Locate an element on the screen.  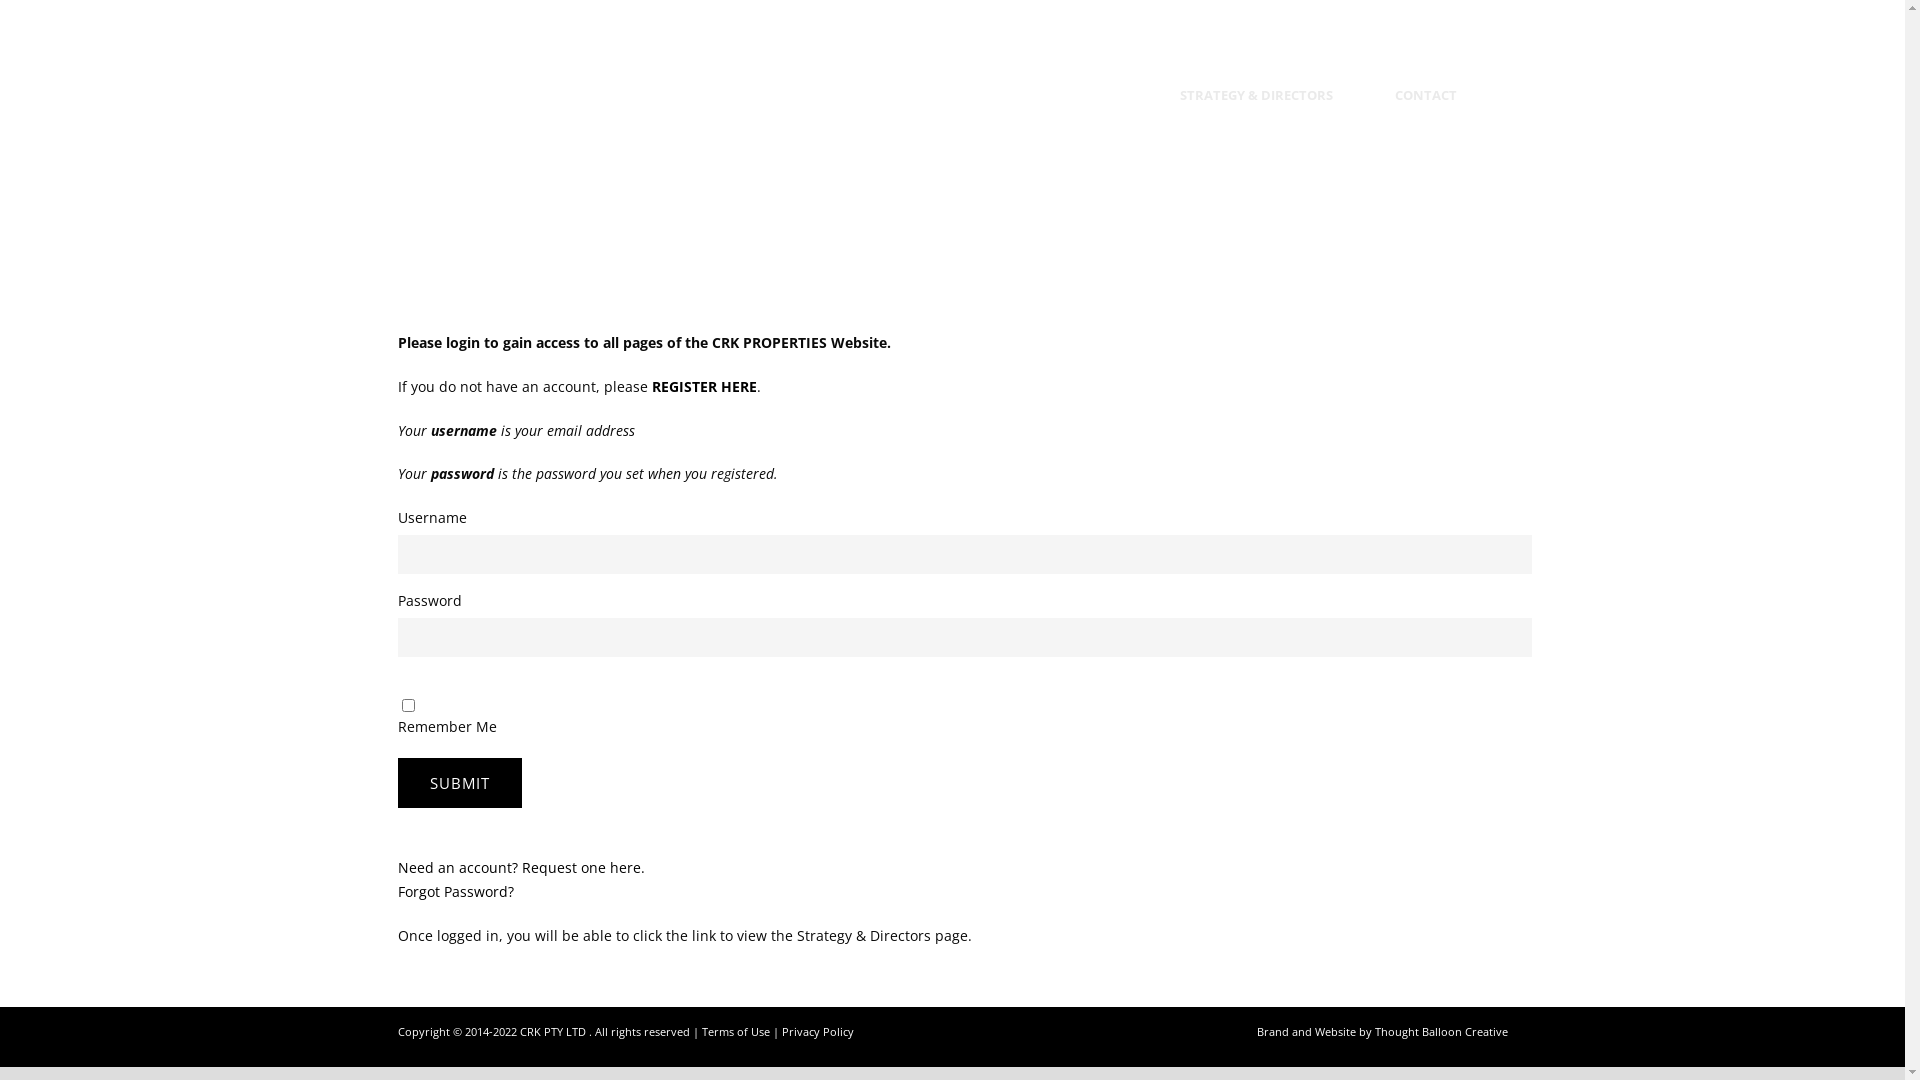
Need an account? Request one here. is located at coordinates (522, 868).